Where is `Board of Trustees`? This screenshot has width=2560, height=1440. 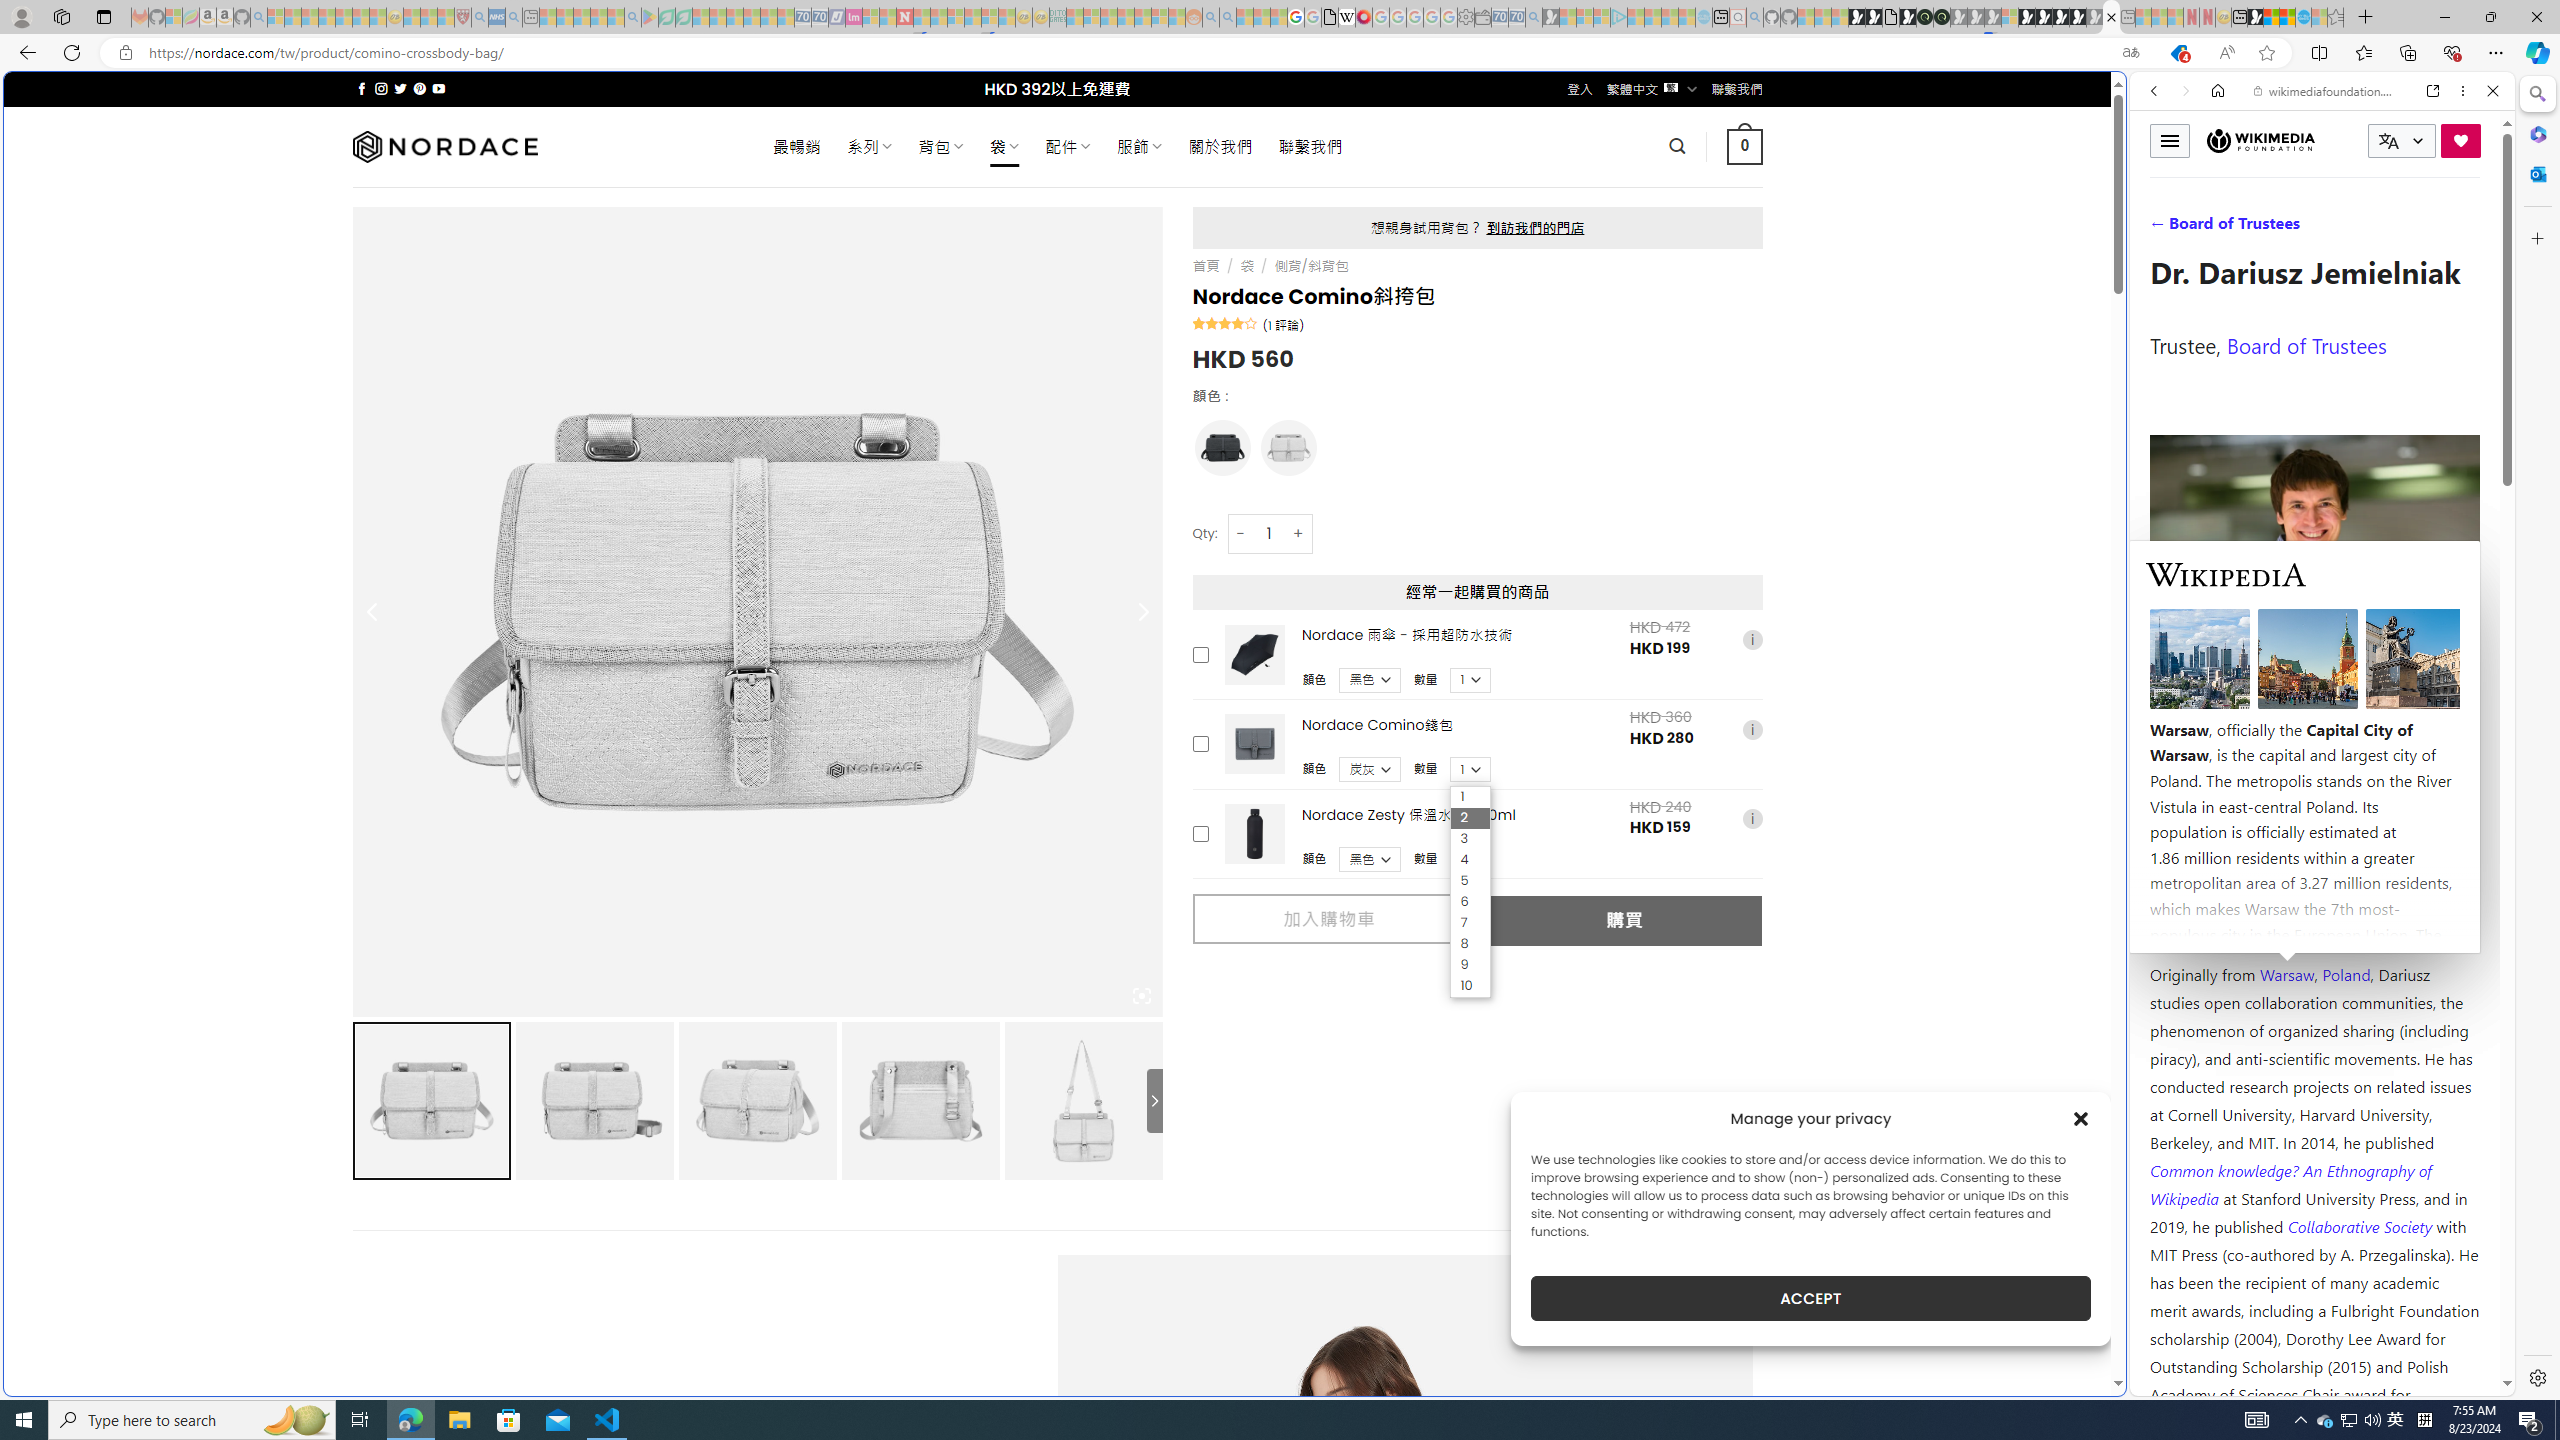 Board of Trustees is located at coordinates (2306, 344).